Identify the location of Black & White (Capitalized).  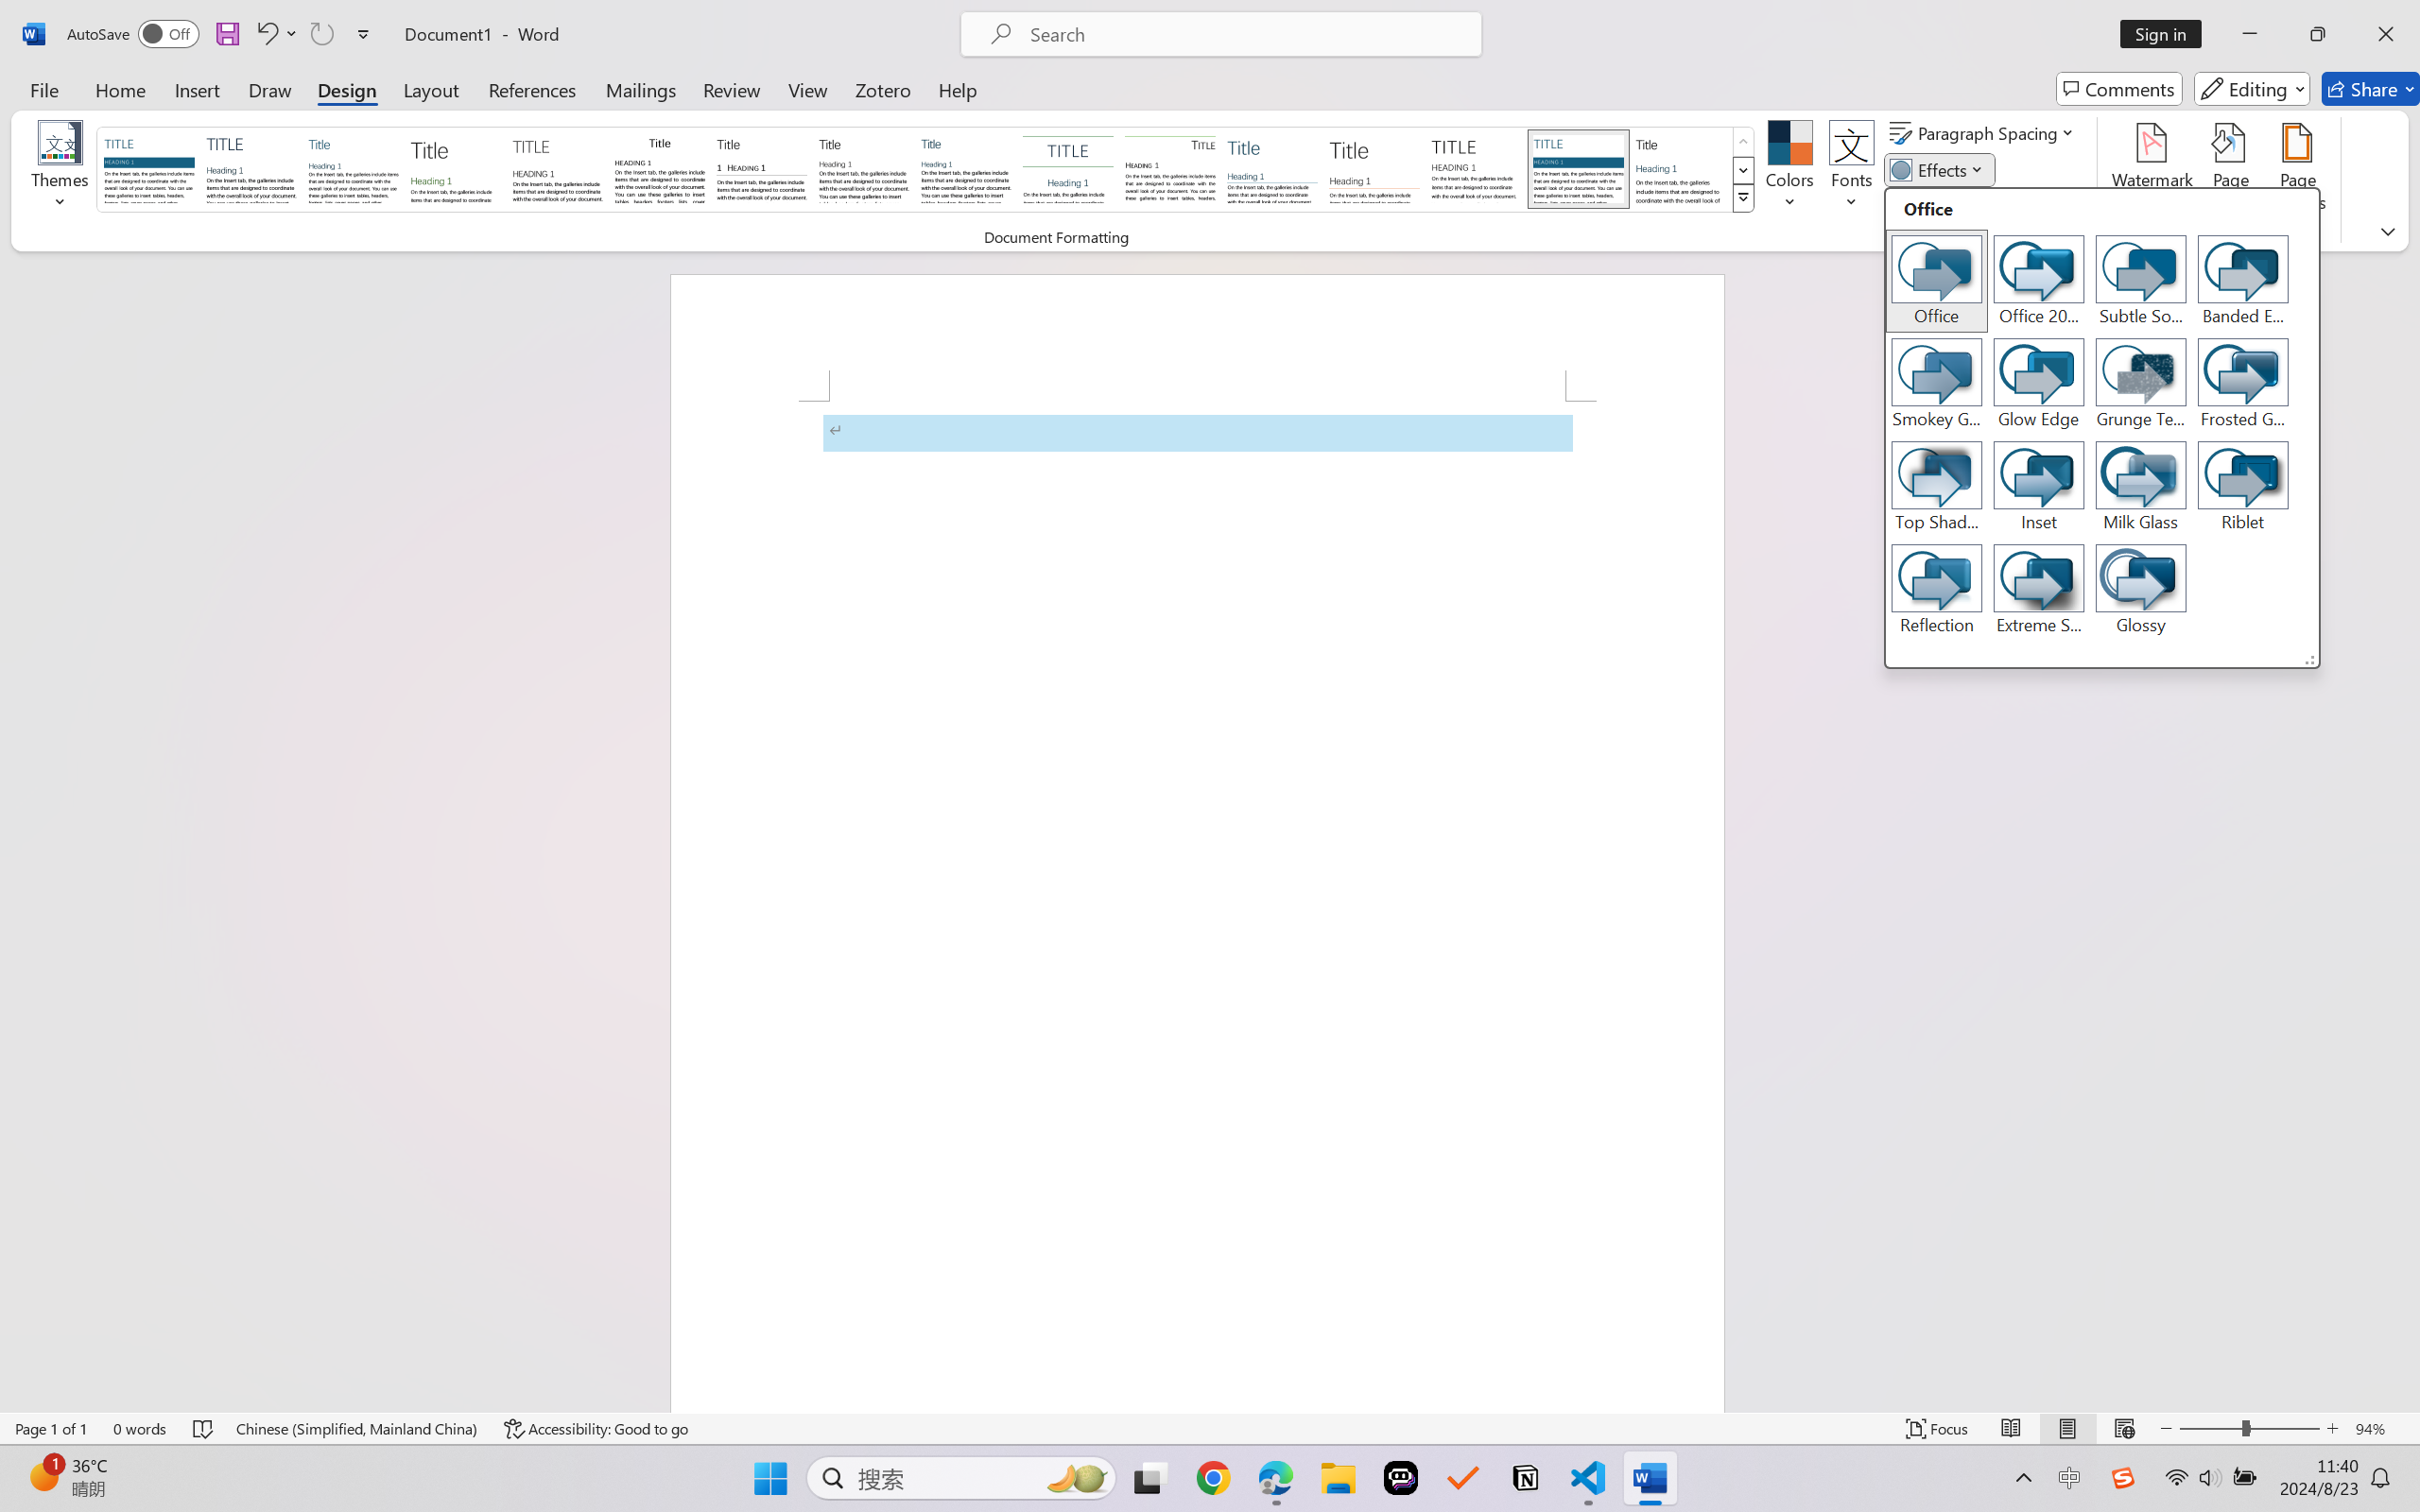
(558, 168).